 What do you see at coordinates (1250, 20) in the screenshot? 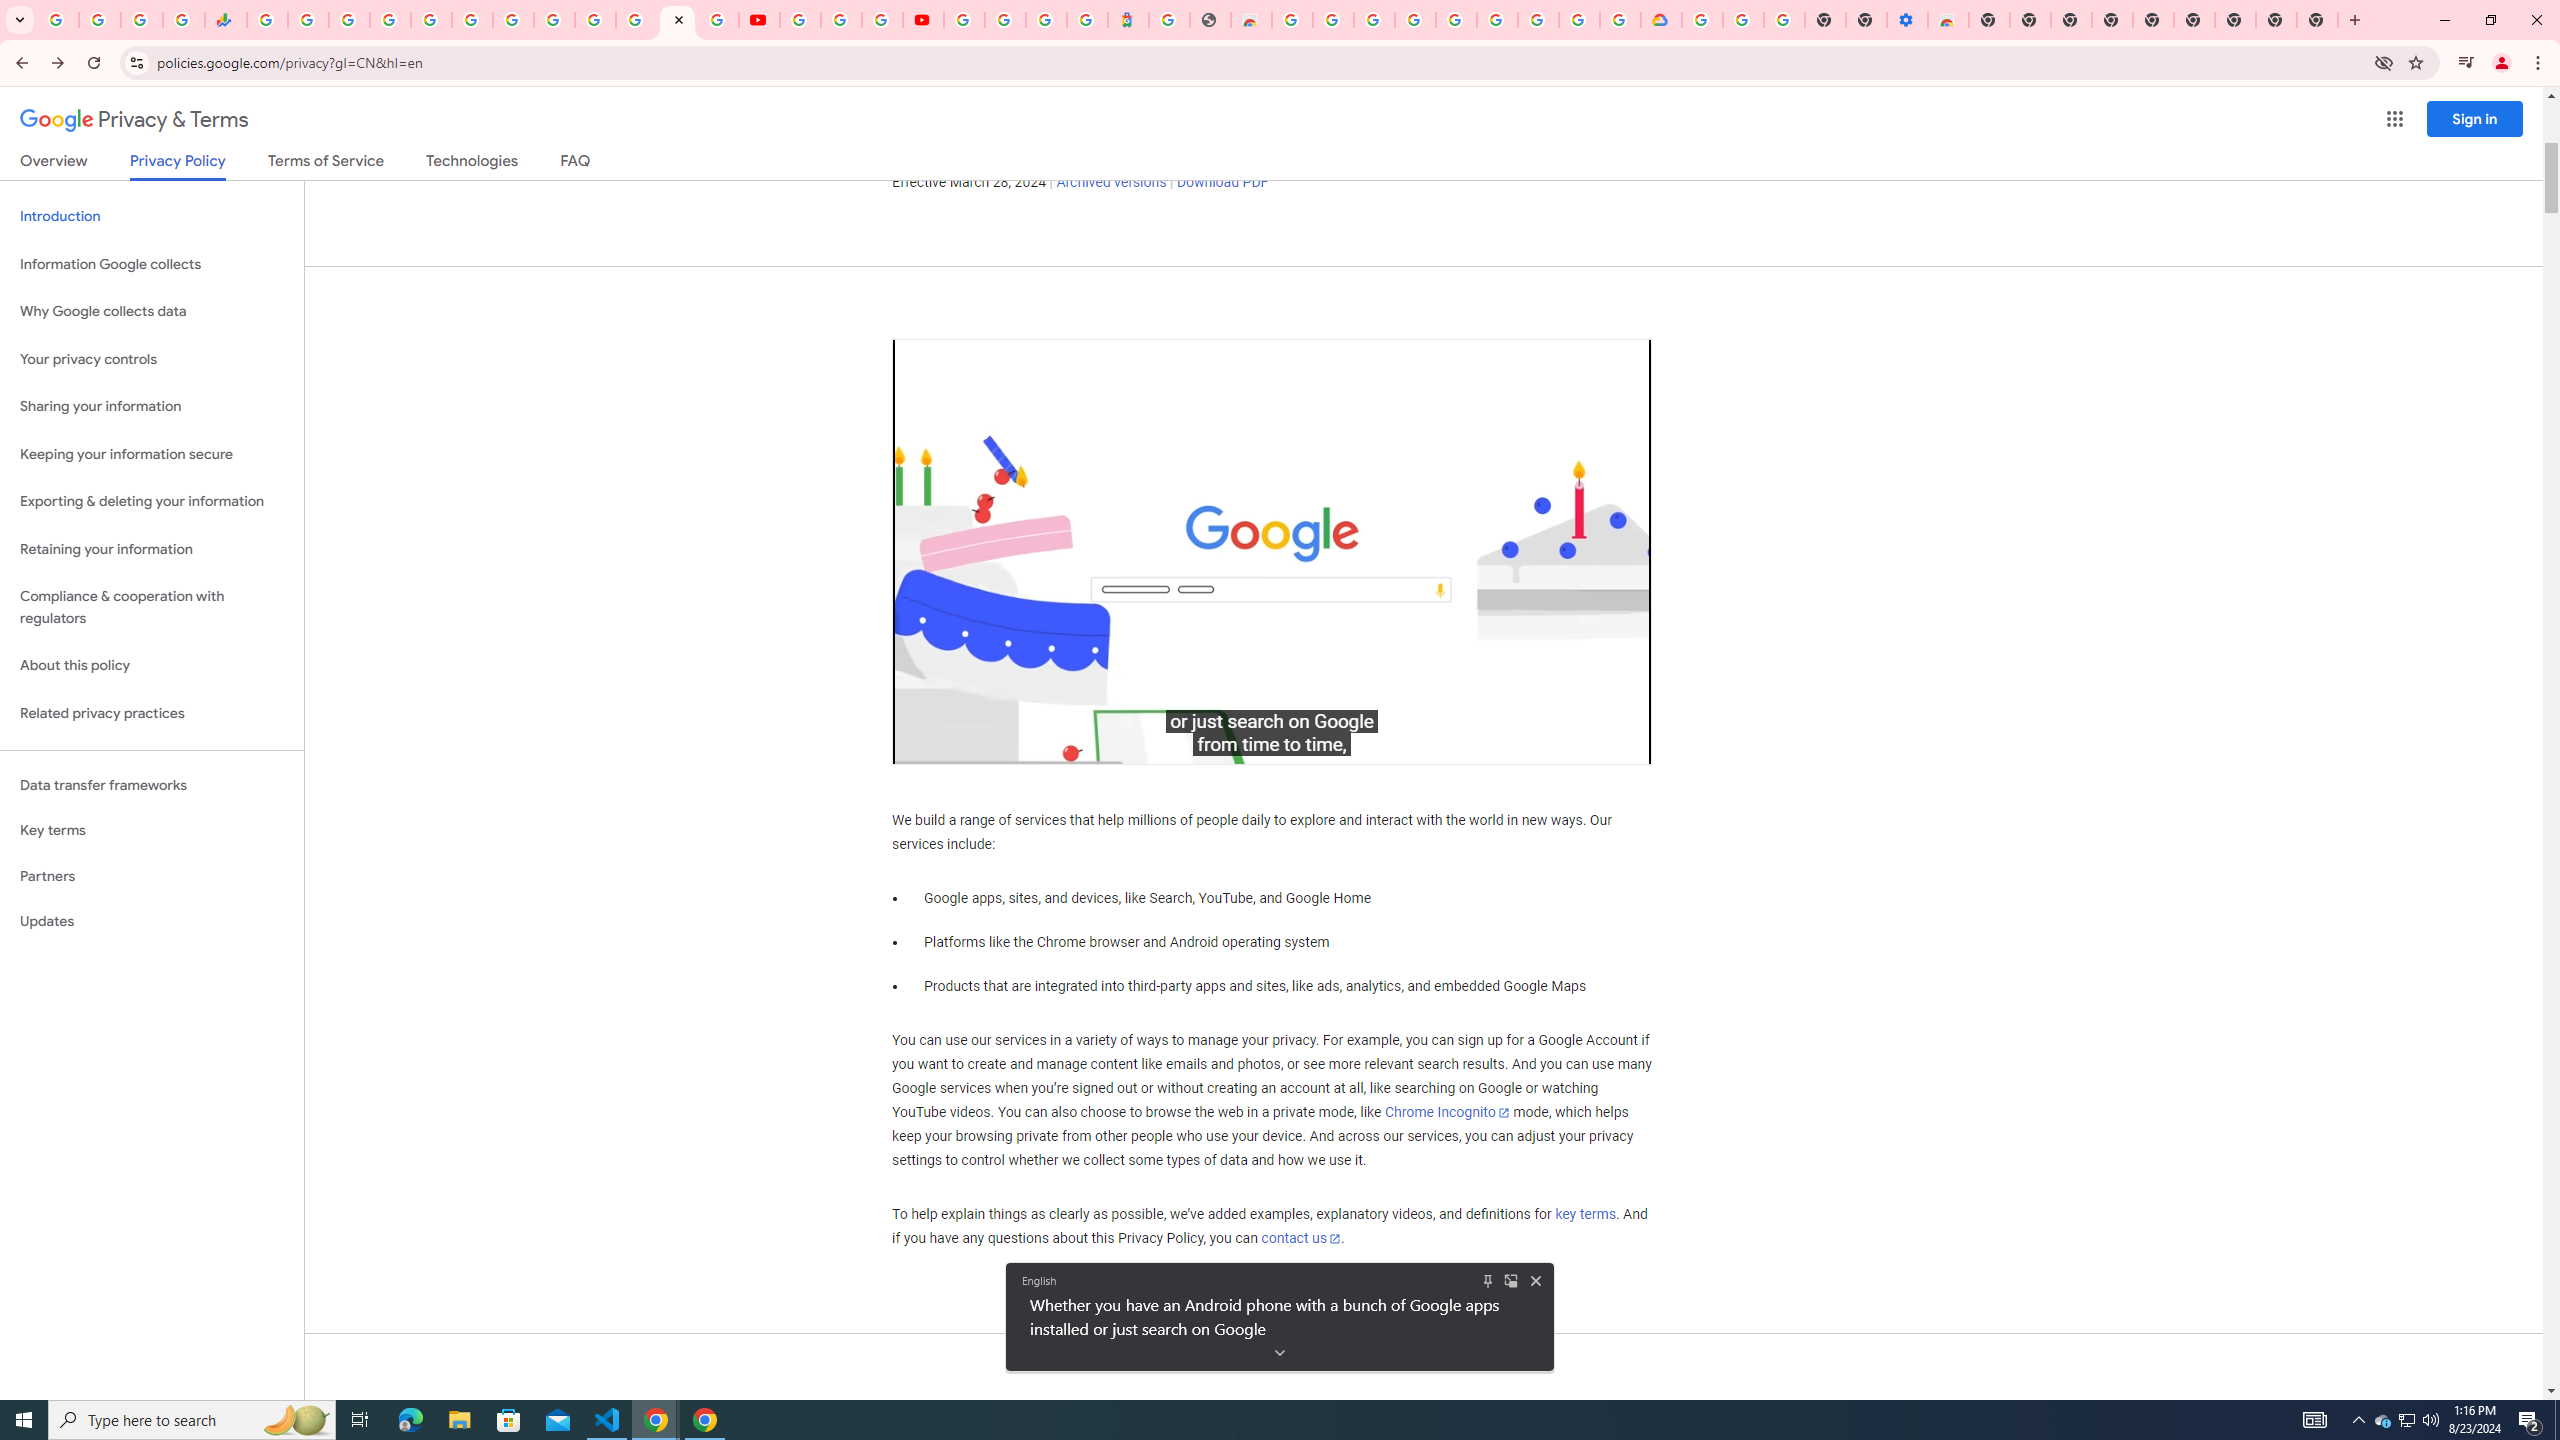
I see `Chrome Web Store - Household` at bounding box center [1250, 20].